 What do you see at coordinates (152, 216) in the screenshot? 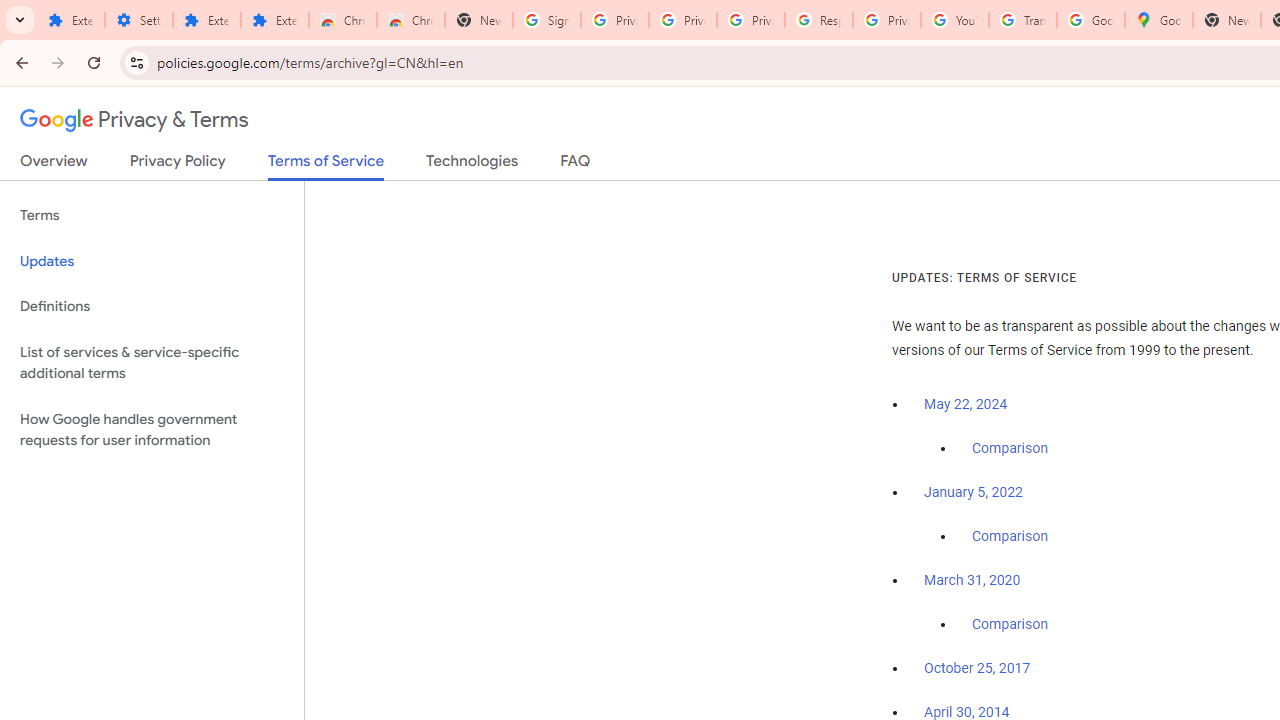
I see `Terms` at bounding box center [152, 216].